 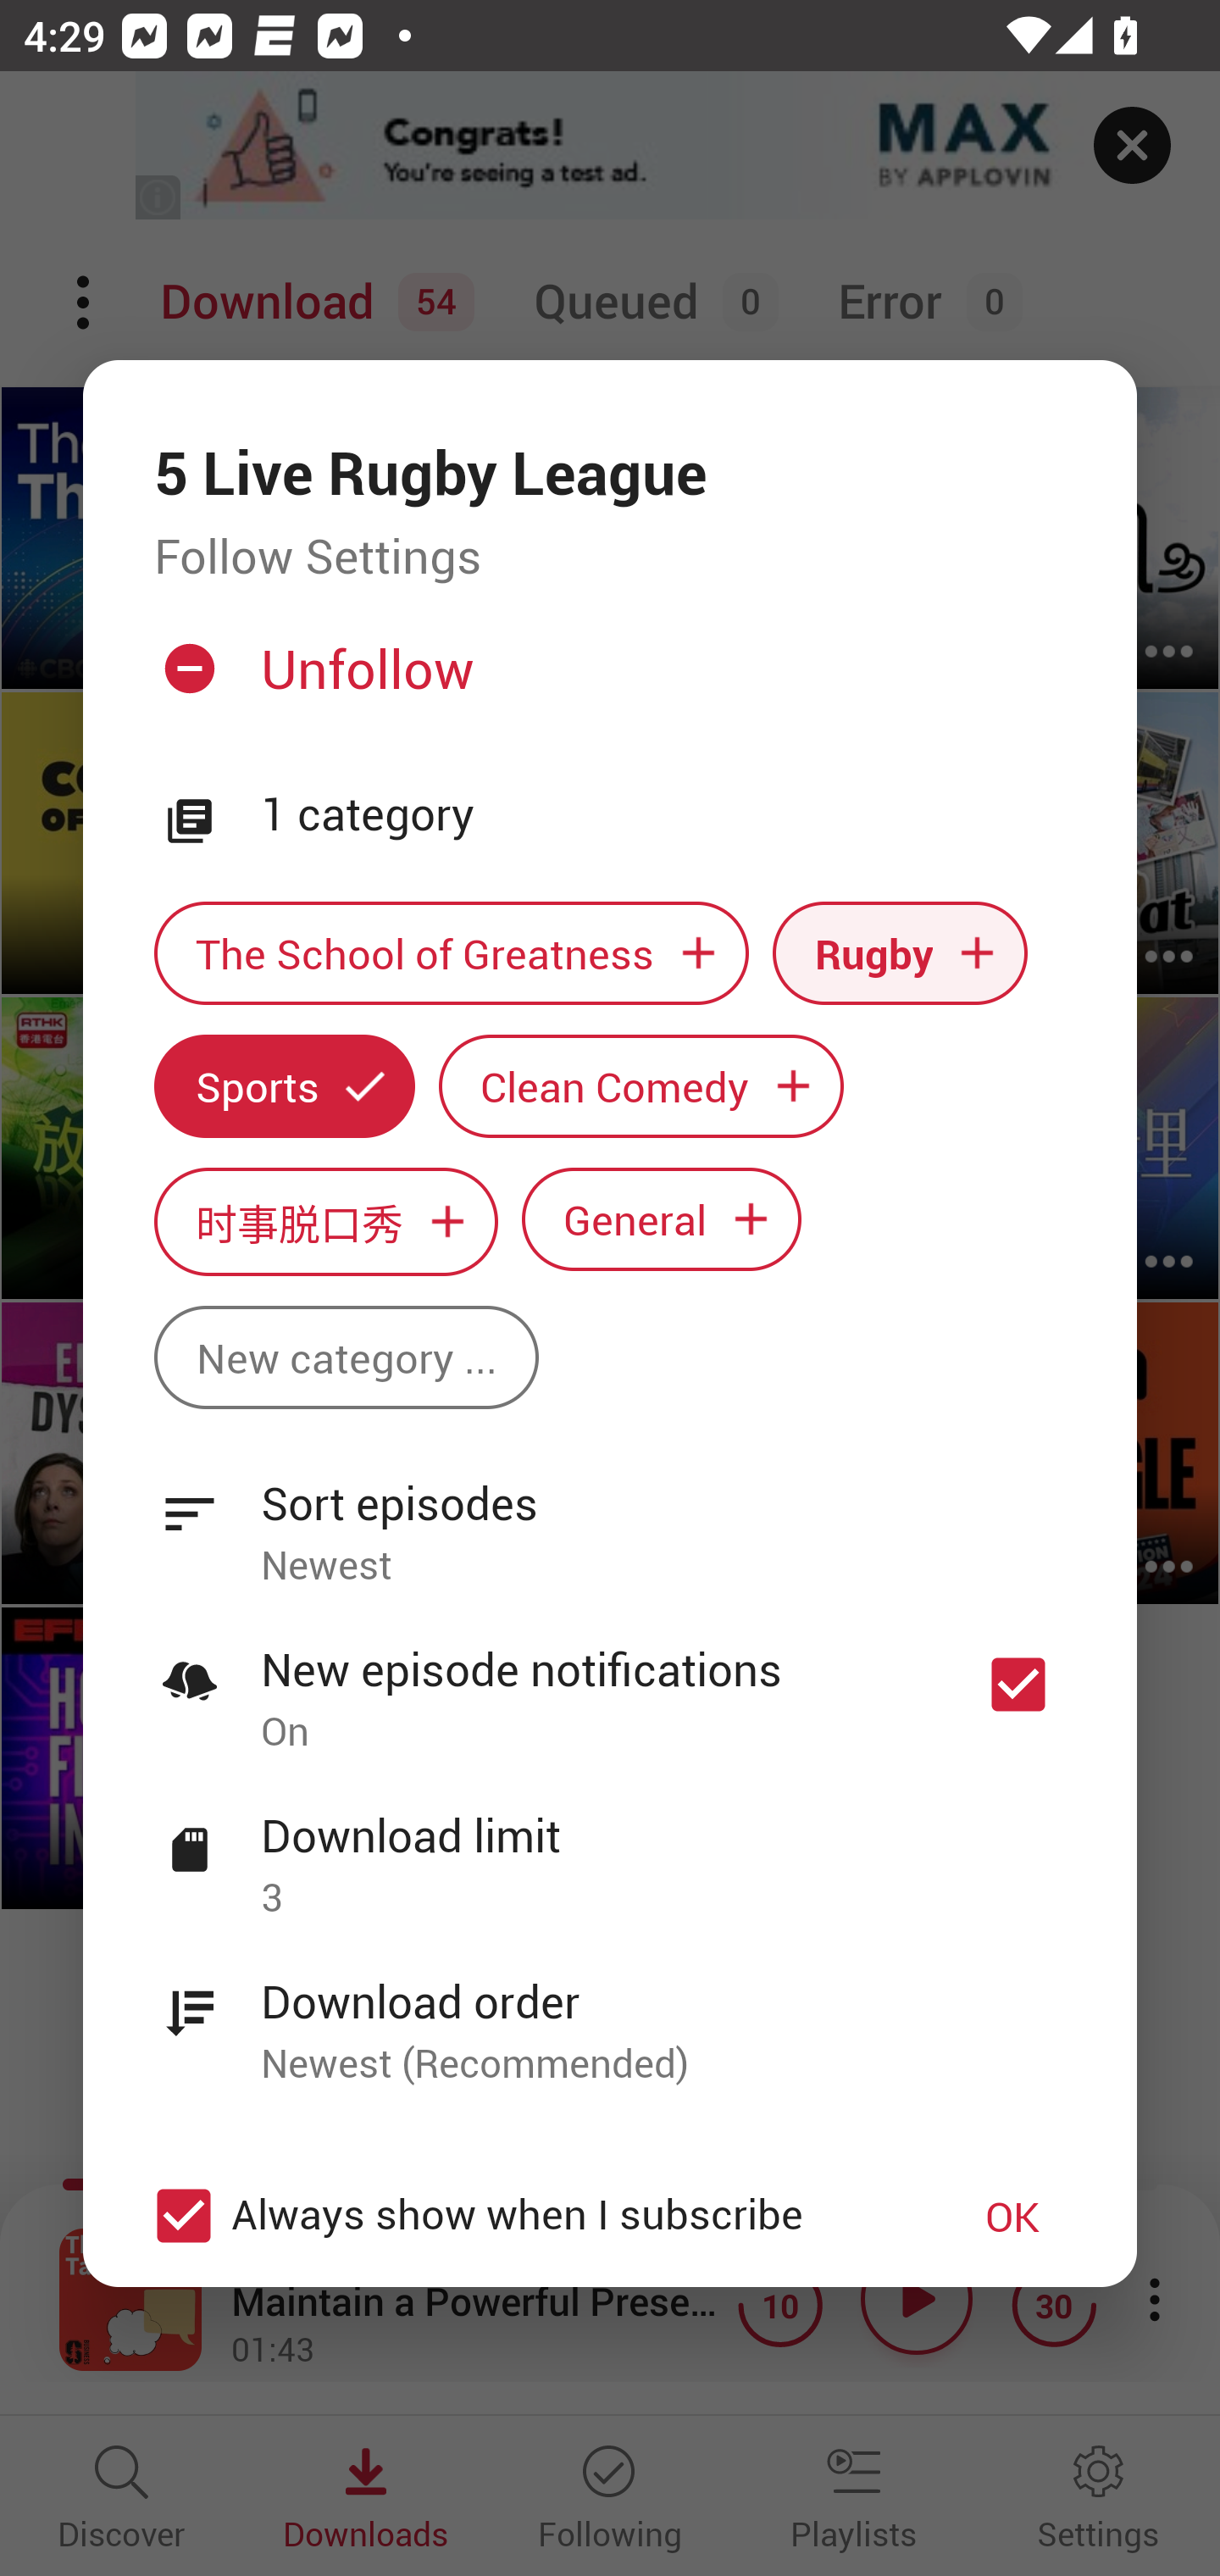 I want to click on New category ..., so click(x=346, y=1357).